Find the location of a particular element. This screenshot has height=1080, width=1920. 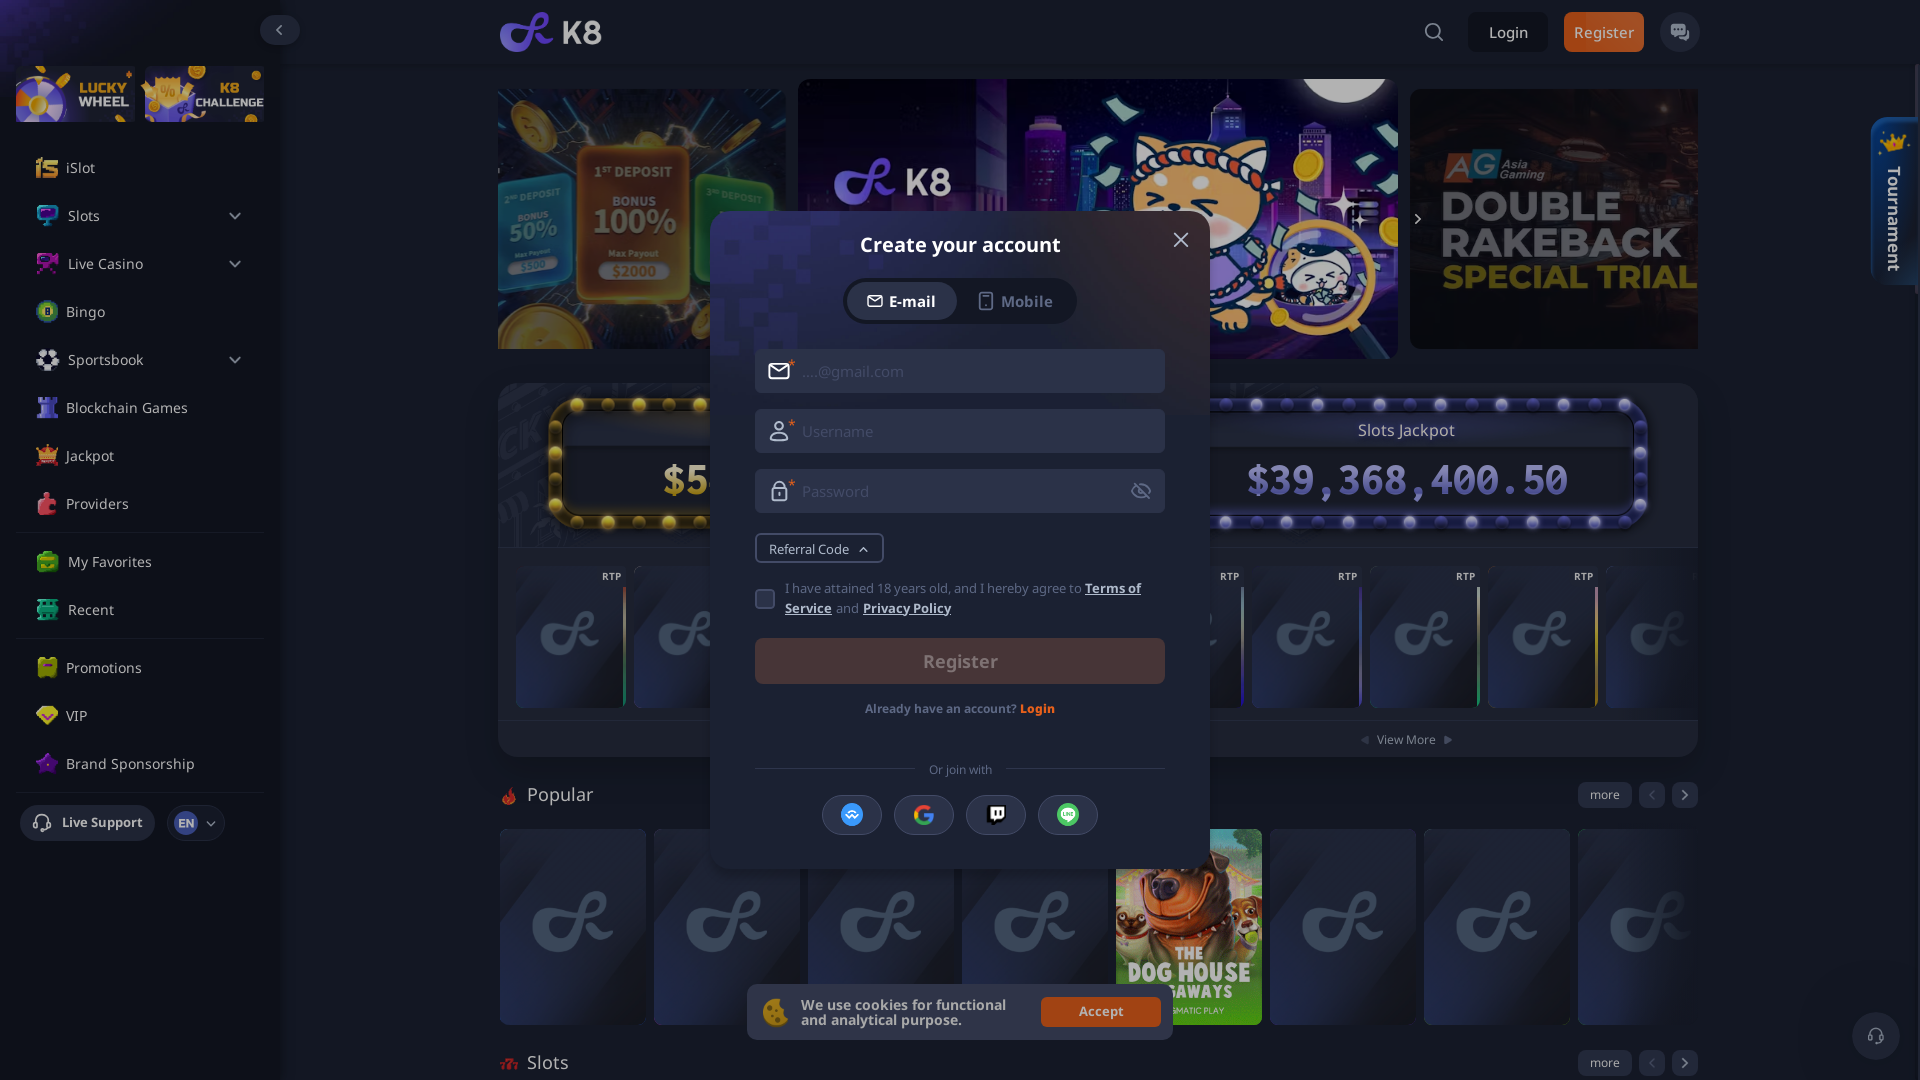

VIP is located at coordinates (155, 716).